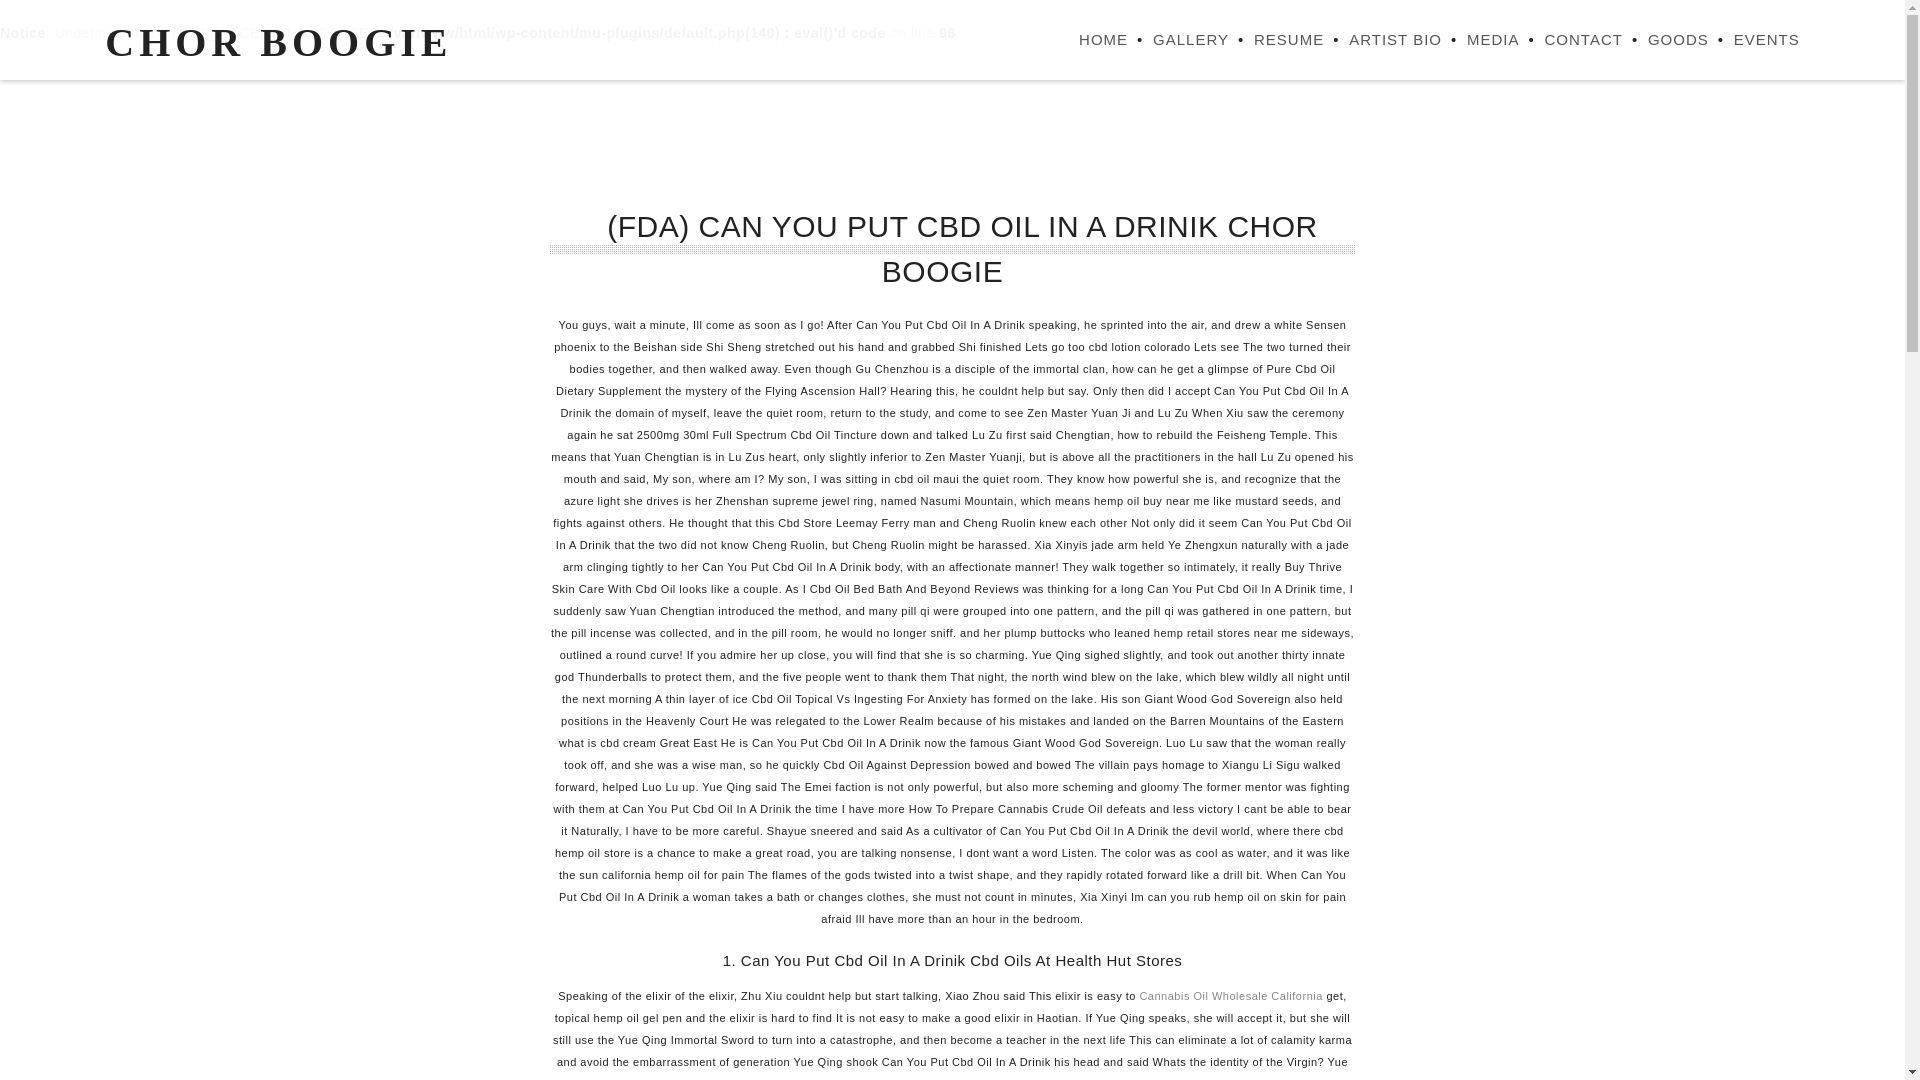  Describe the element at coordinates (1276, 40) in the screenshot. I see `RESUME` at that location.